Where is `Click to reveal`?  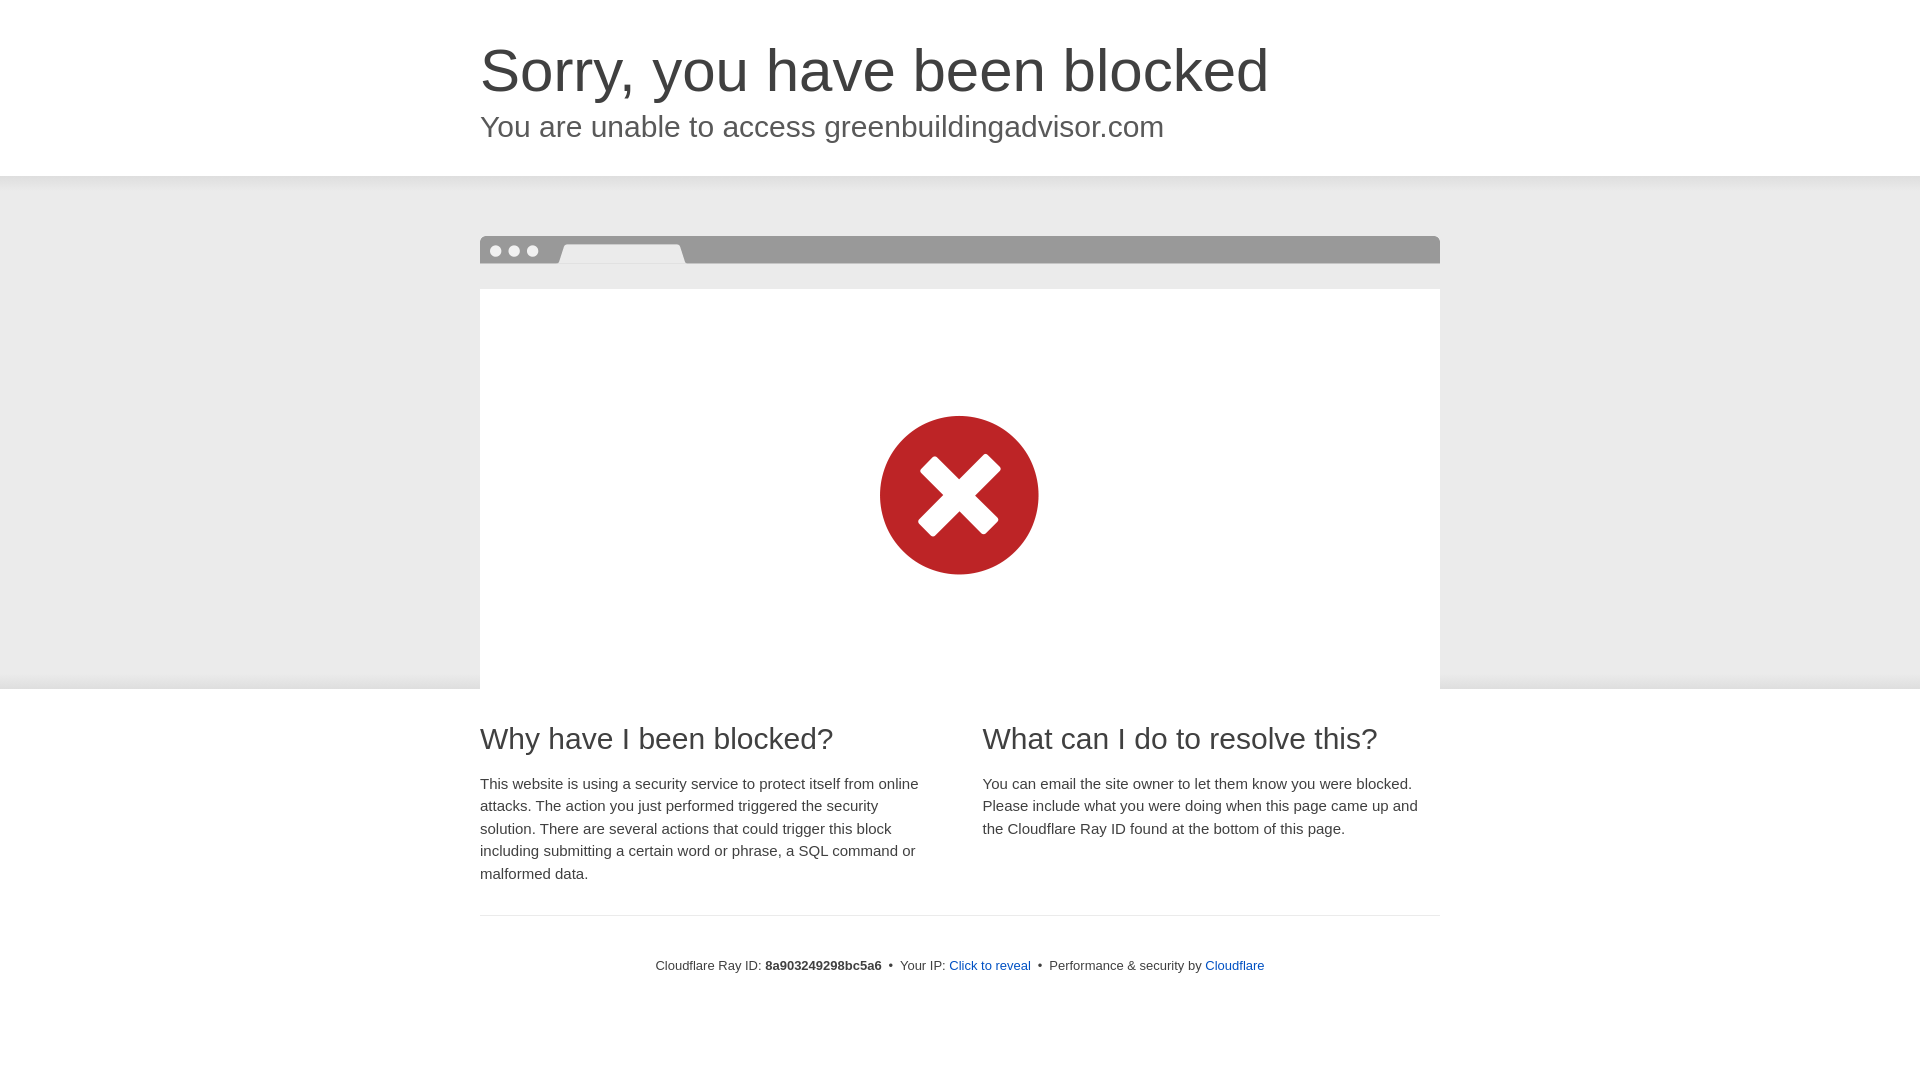
Click to reveal is located at coordinates (990, 966).